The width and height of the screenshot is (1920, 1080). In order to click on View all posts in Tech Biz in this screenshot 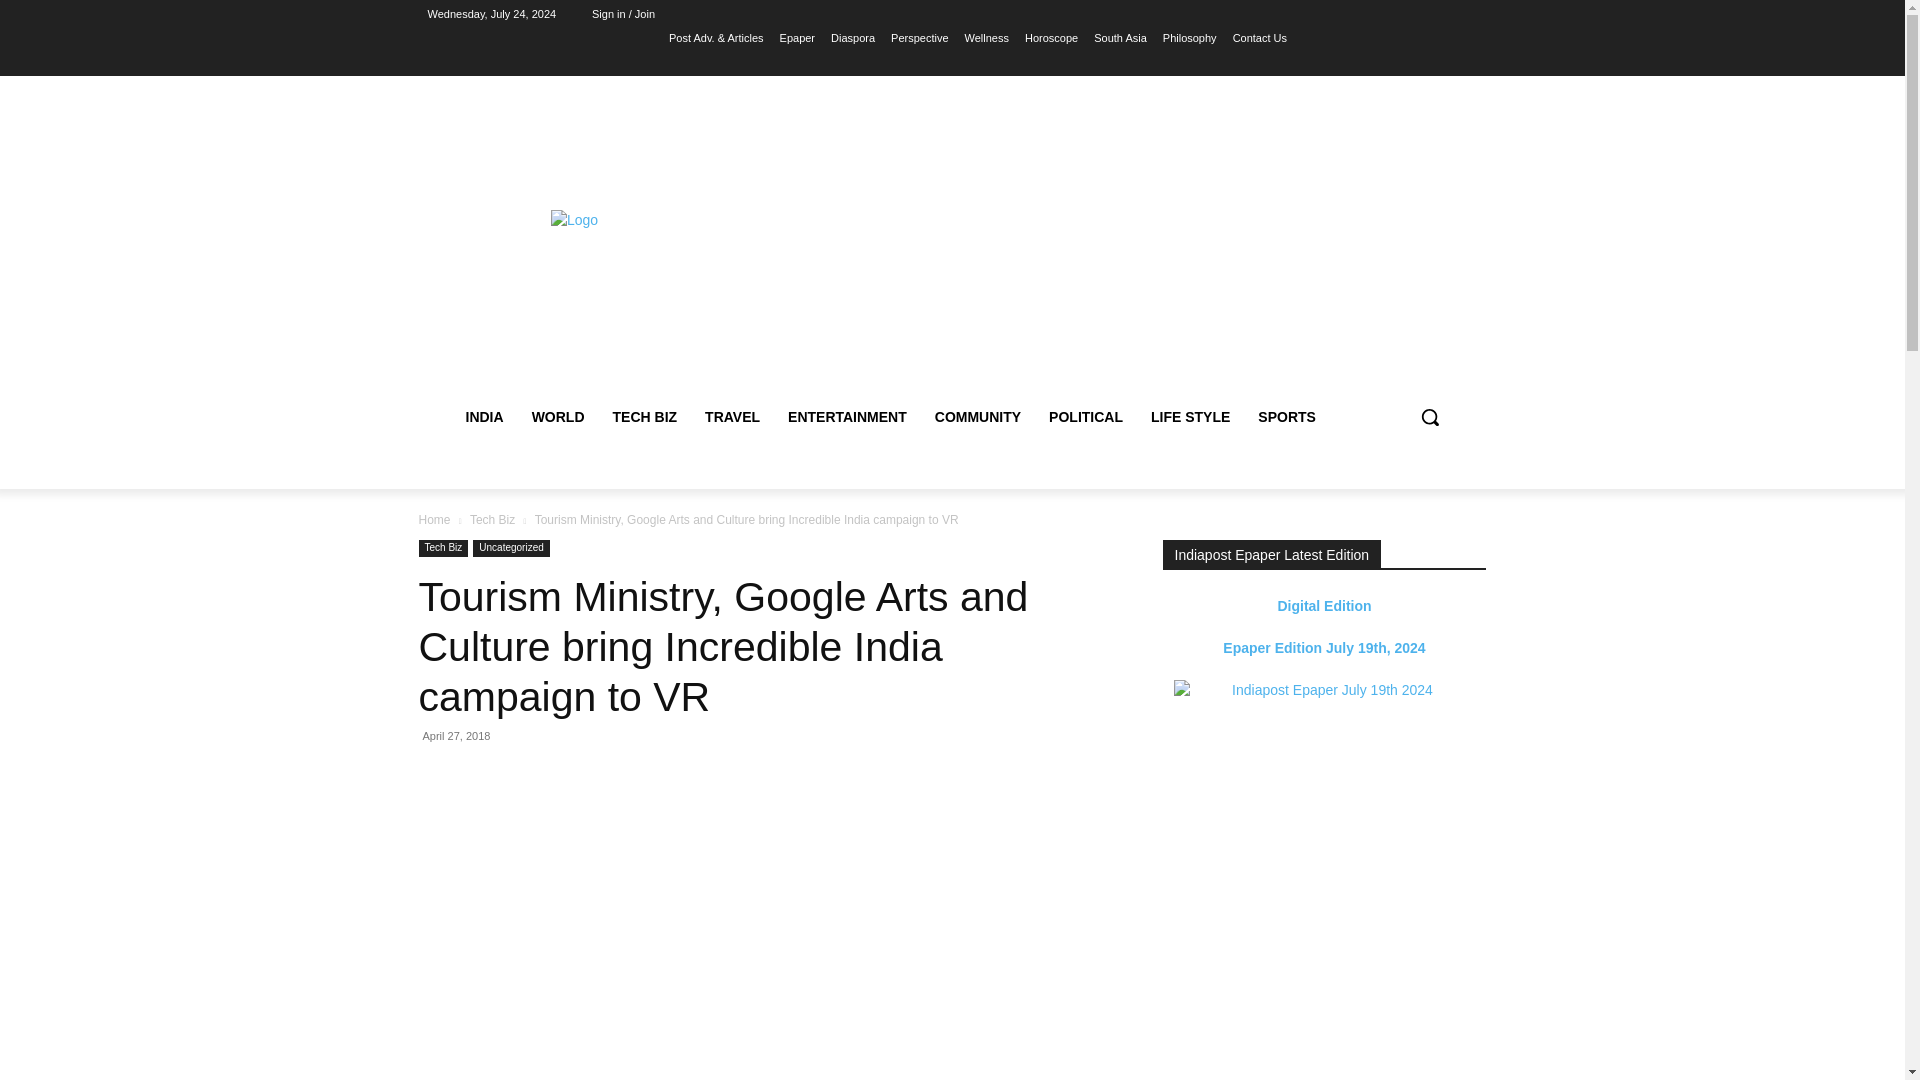, I will do `click(492, 520)`.